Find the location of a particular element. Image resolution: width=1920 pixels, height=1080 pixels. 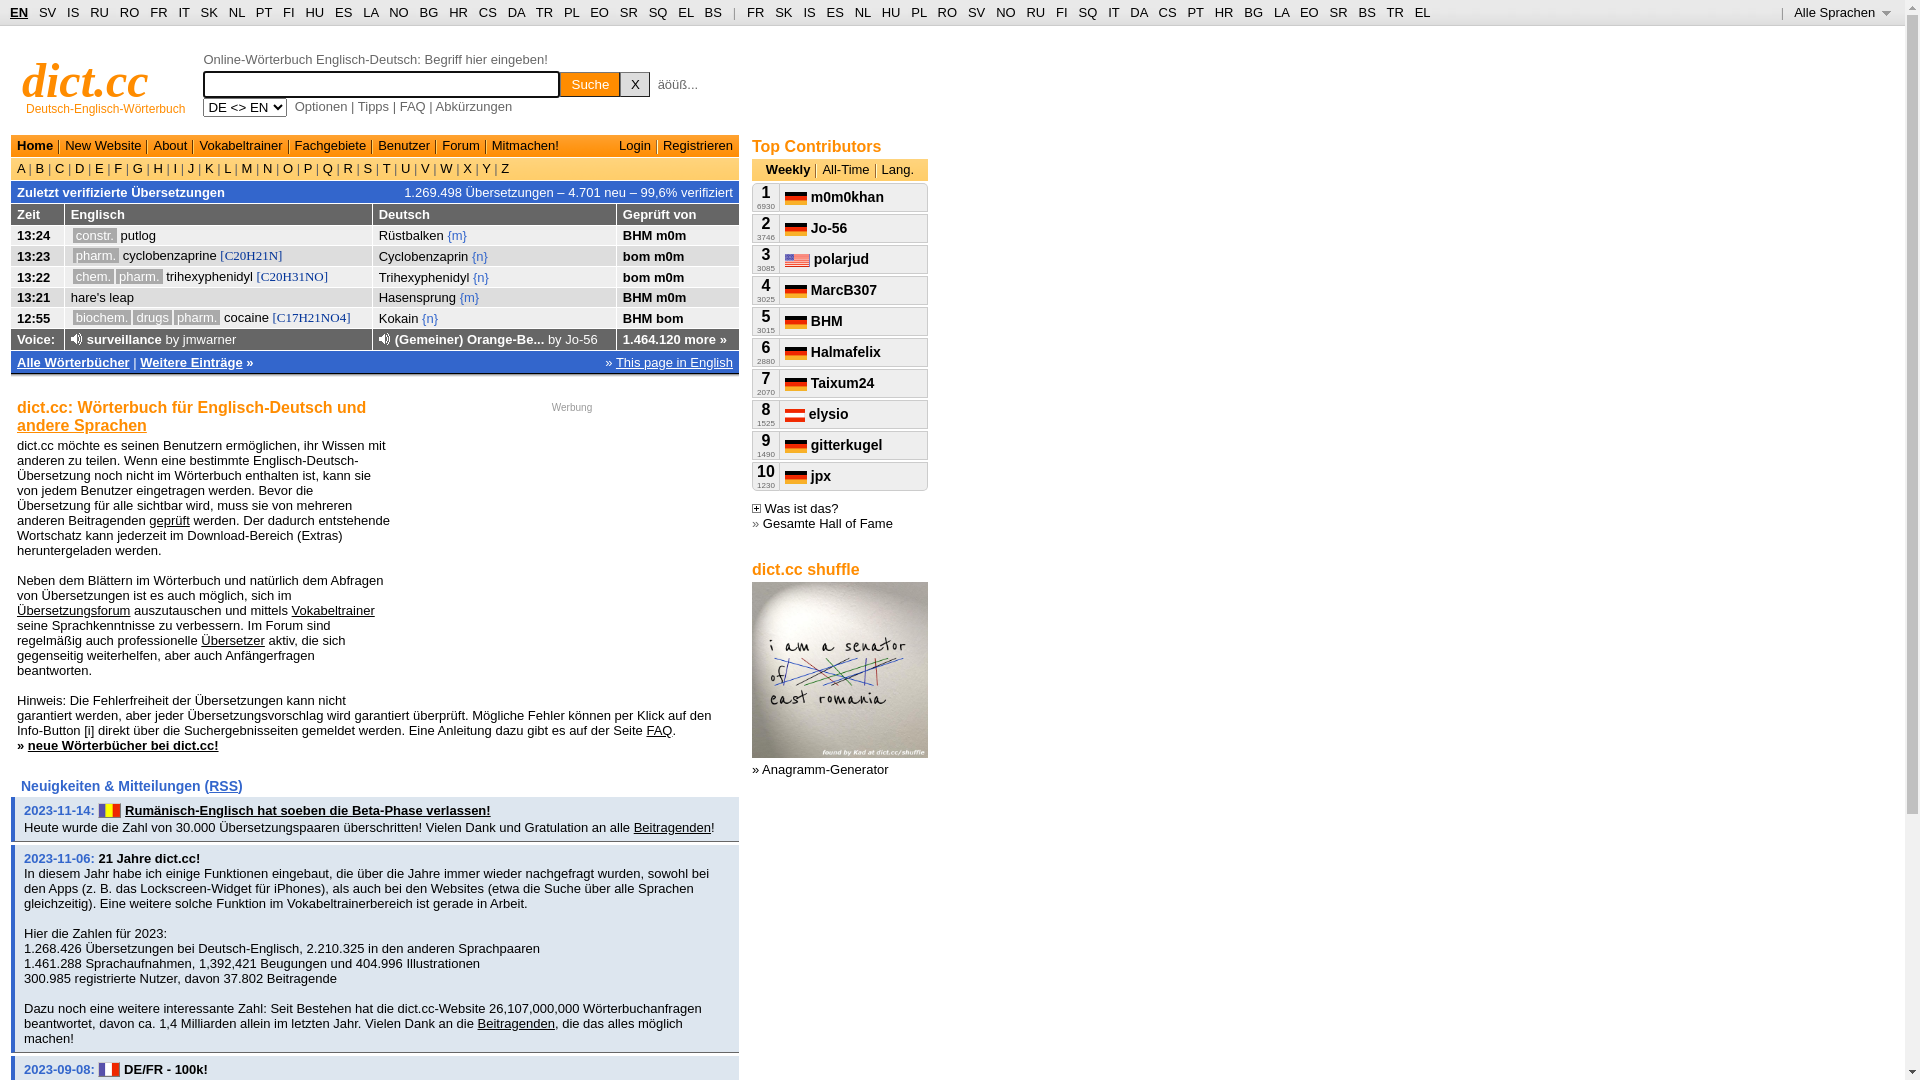

HU is located at coordinates (314, 12).